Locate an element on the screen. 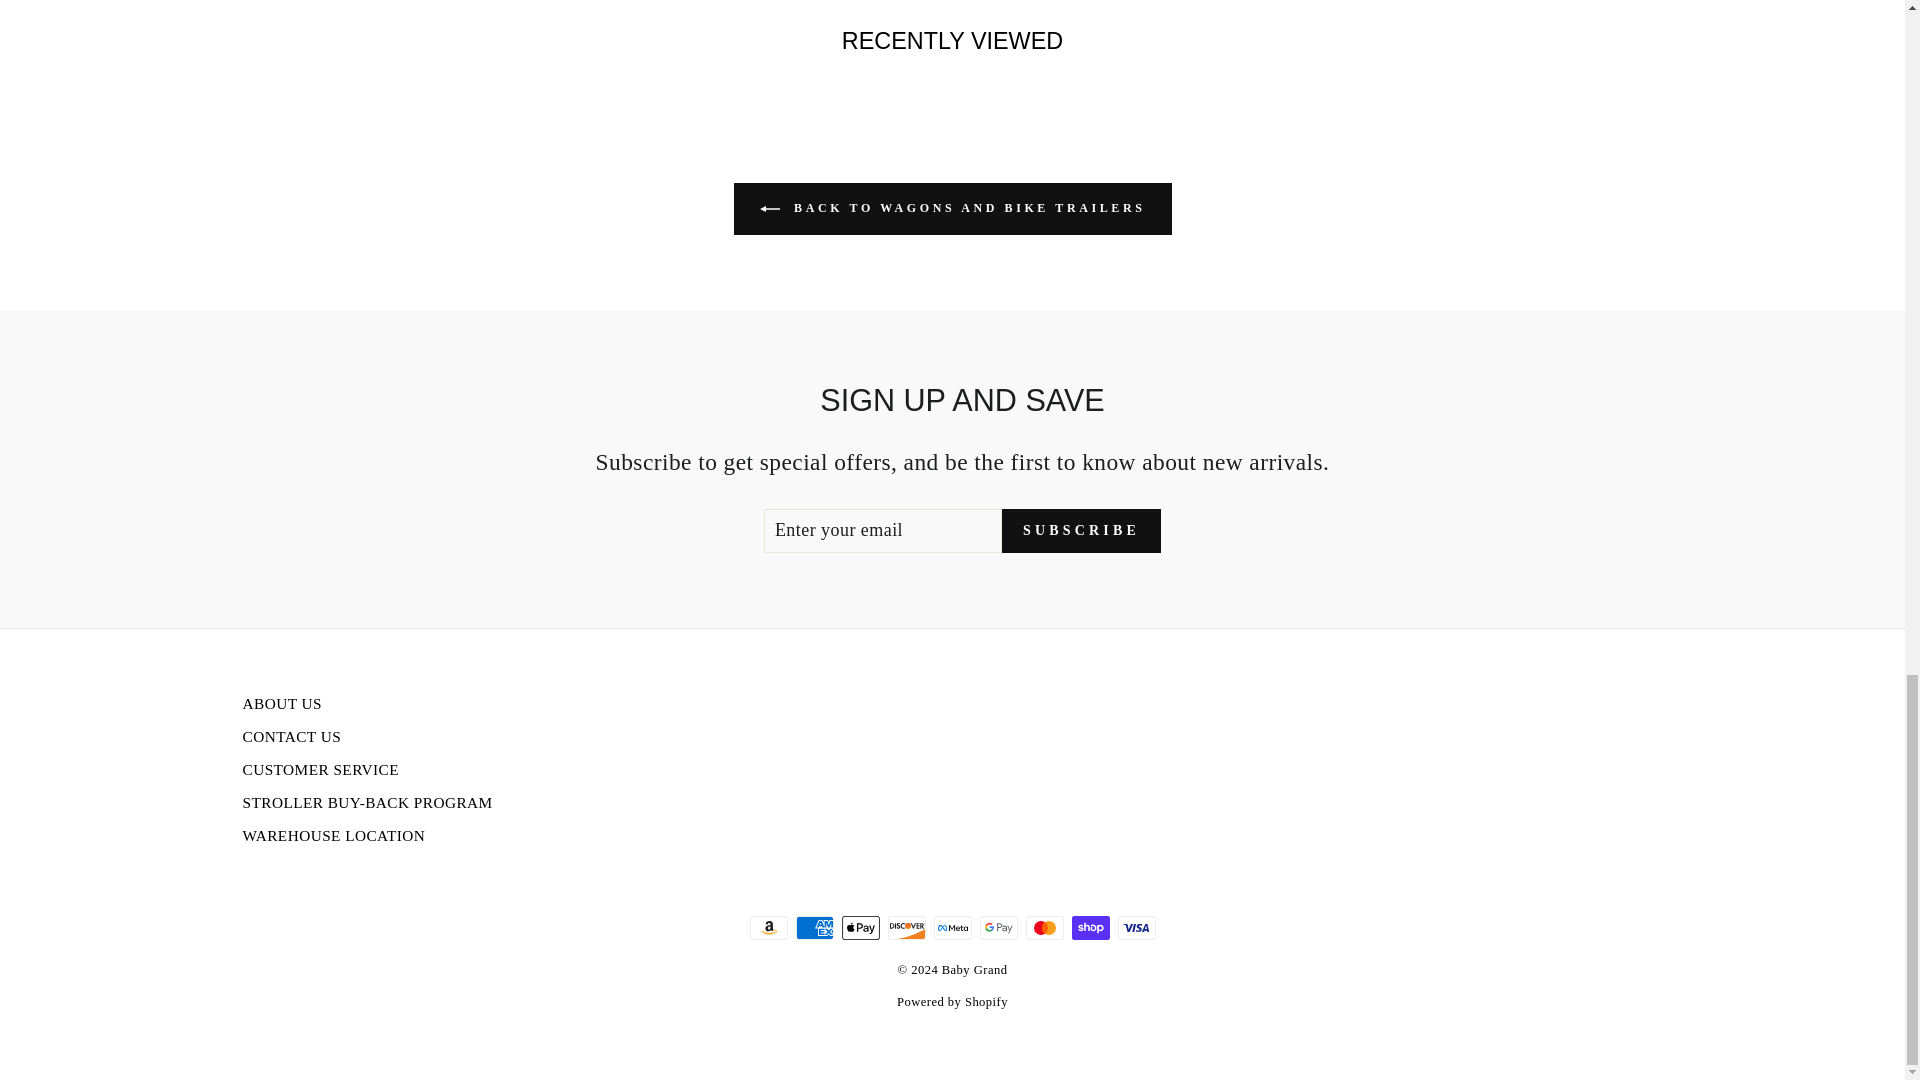  Discover is located at coordinates (906, 927).